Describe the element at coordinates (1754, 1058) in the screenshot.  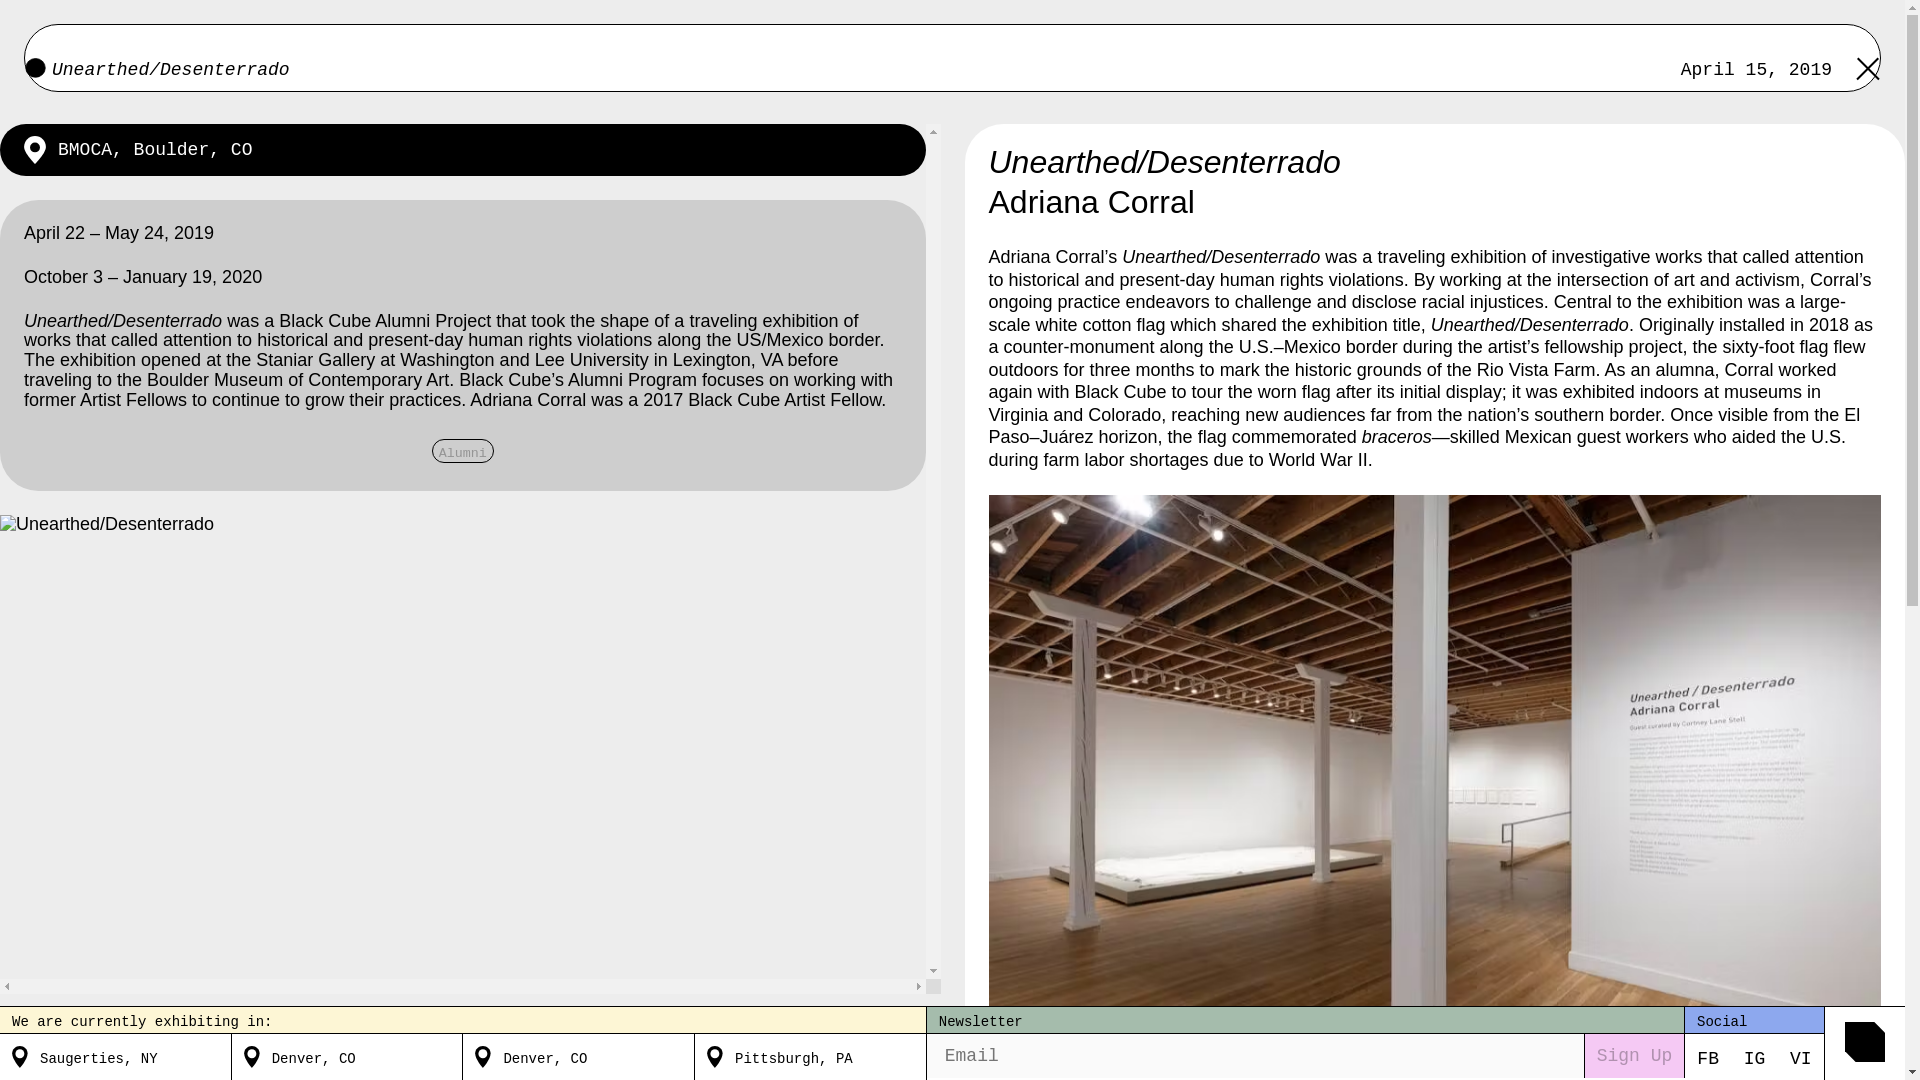
I see `IG` at that location.